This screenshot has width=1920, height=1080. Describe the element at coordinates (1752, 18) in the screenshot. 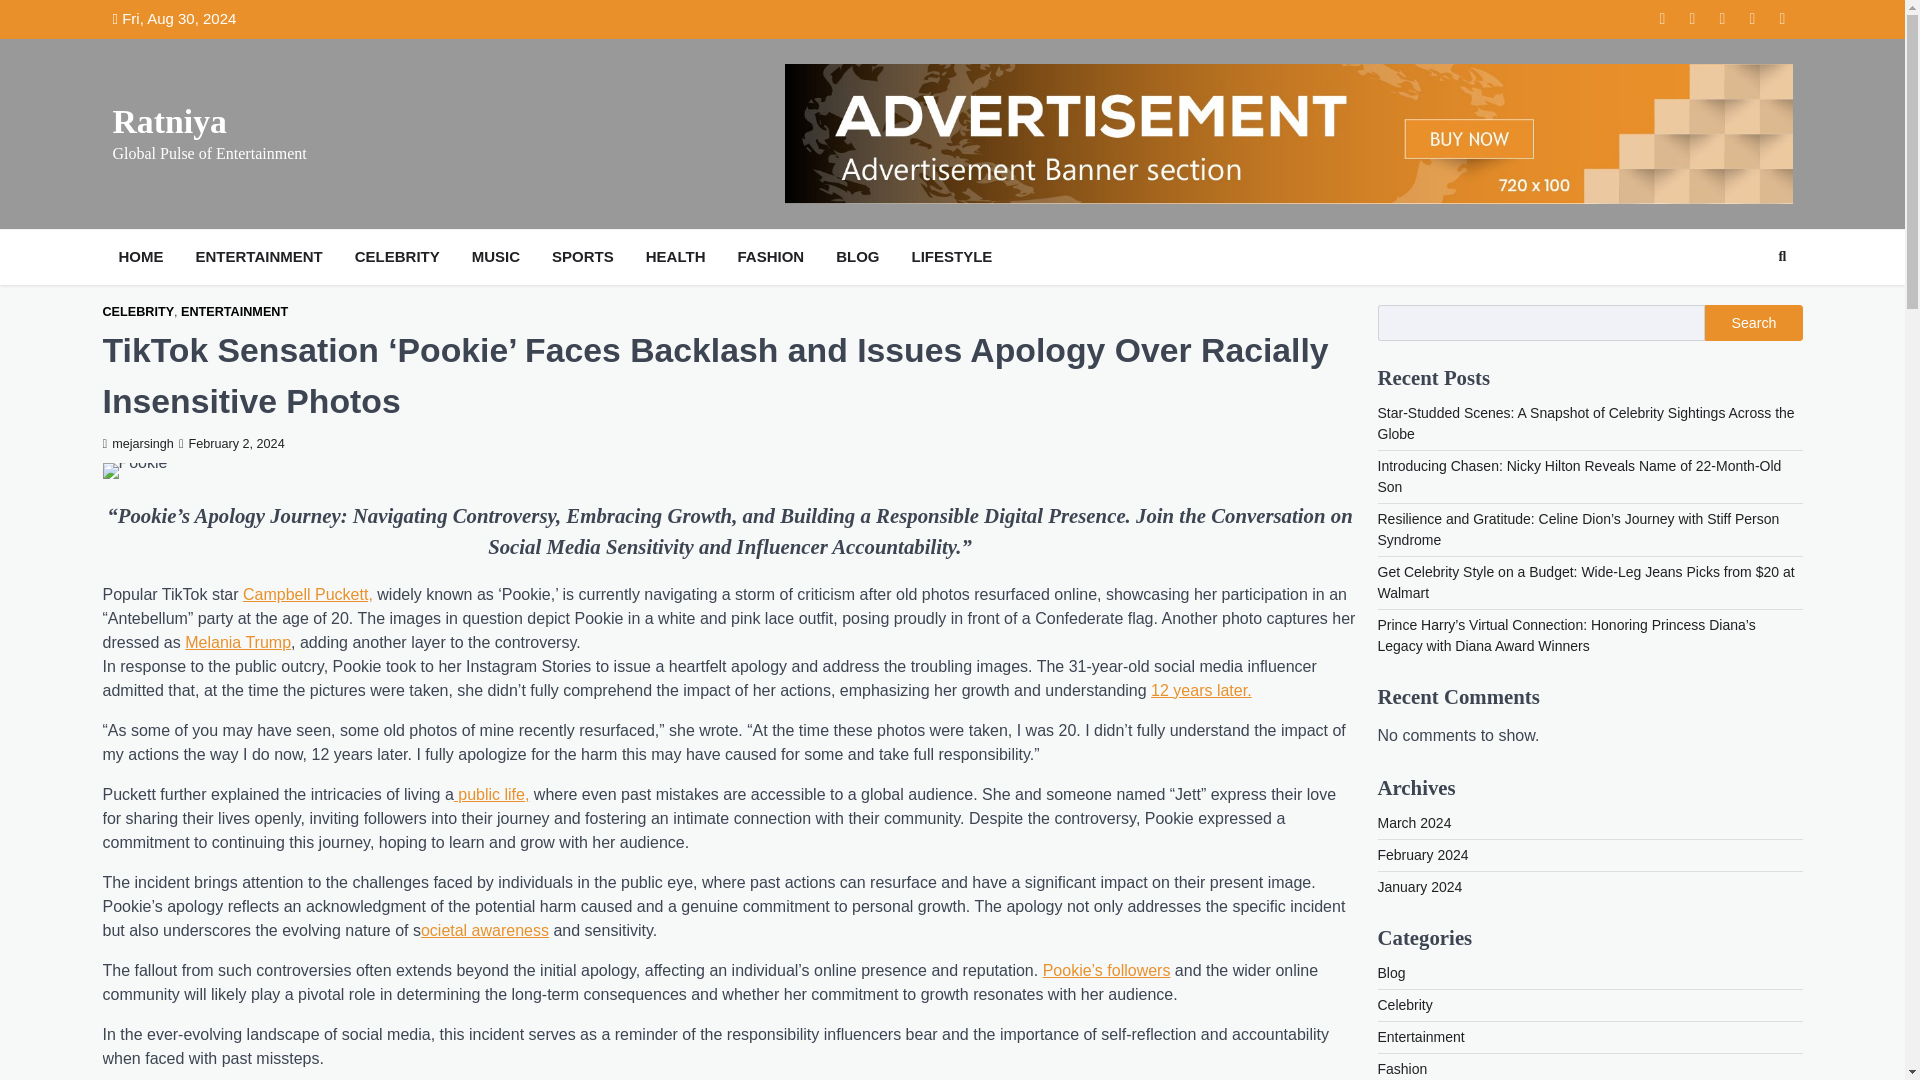

I see `Instagram` at that location.